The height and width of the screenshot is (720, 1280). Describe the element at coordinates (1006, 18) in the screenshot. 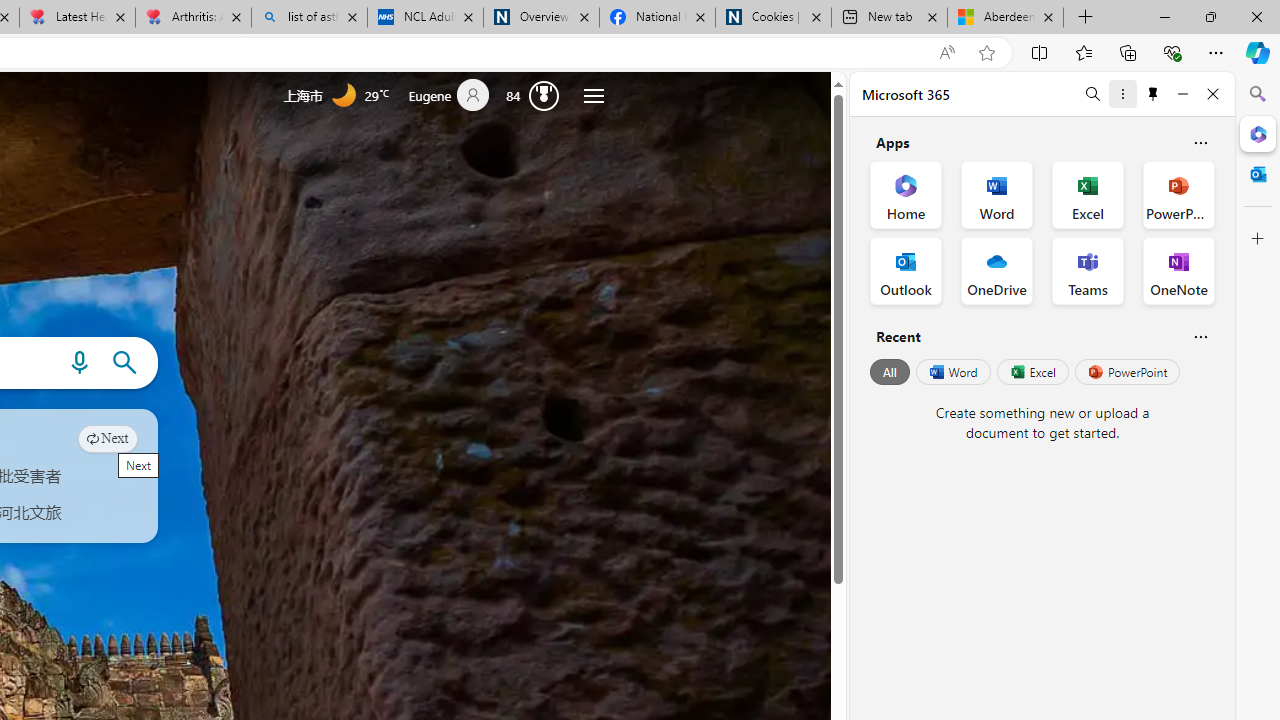

I see `Aberdeen, Hong Kong SAR hourly forecast | Microsoft Weather` at that location.